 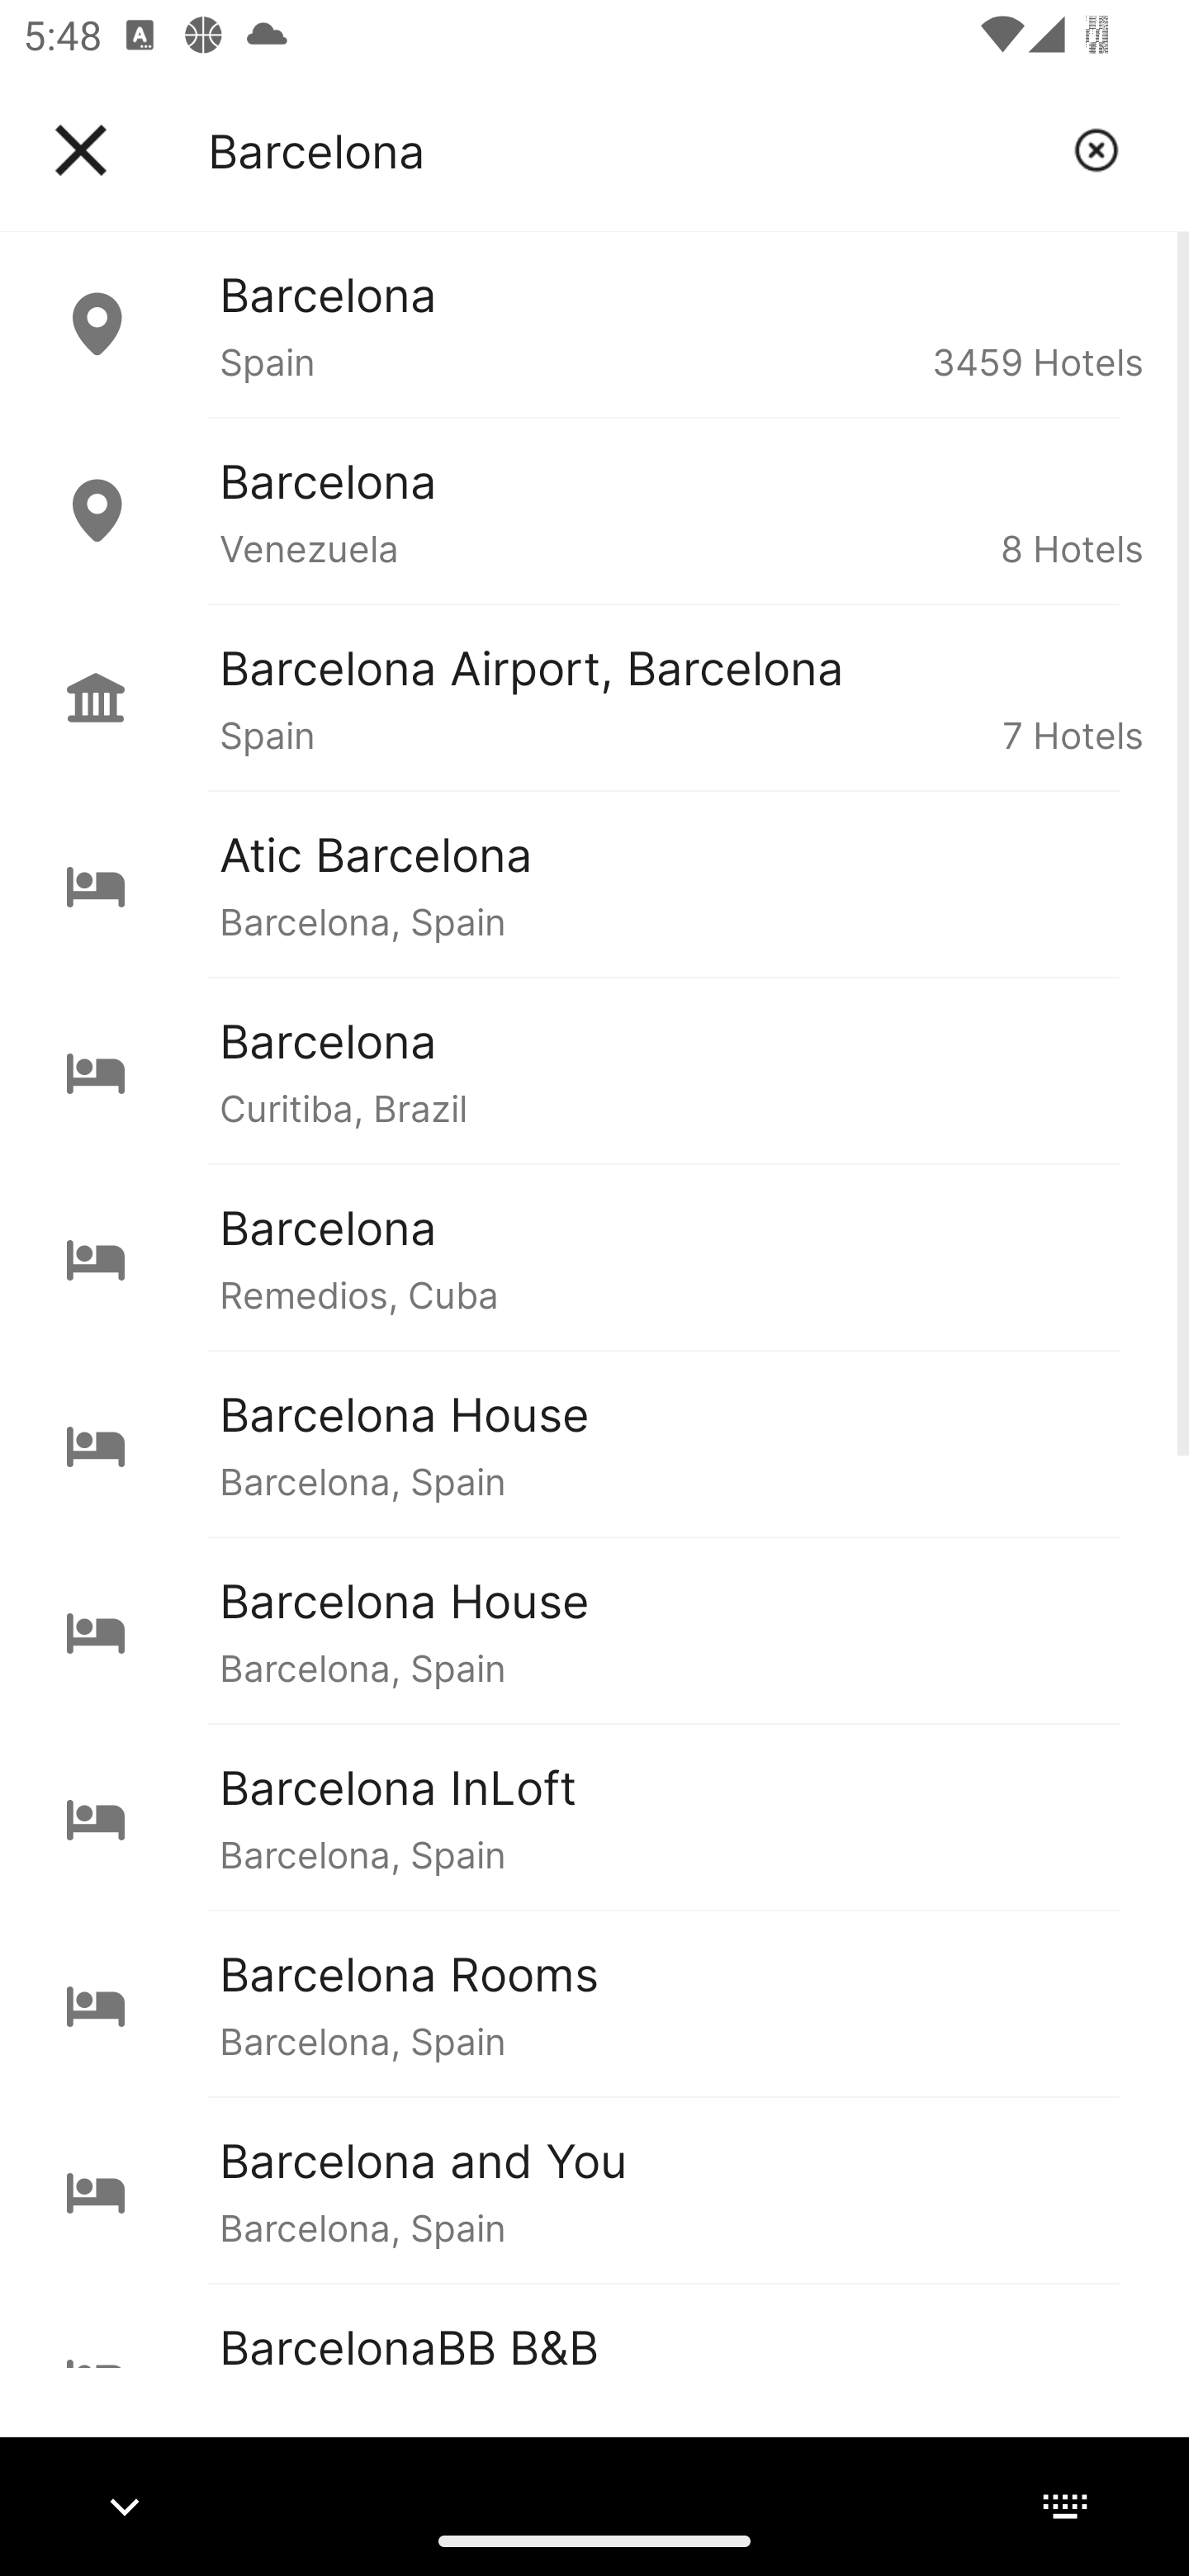 What do you see at coordinates (594, 1257) in the screenshot?
I see `Barcelona Remedios, Cuba` at bounding box center [594, 1257].